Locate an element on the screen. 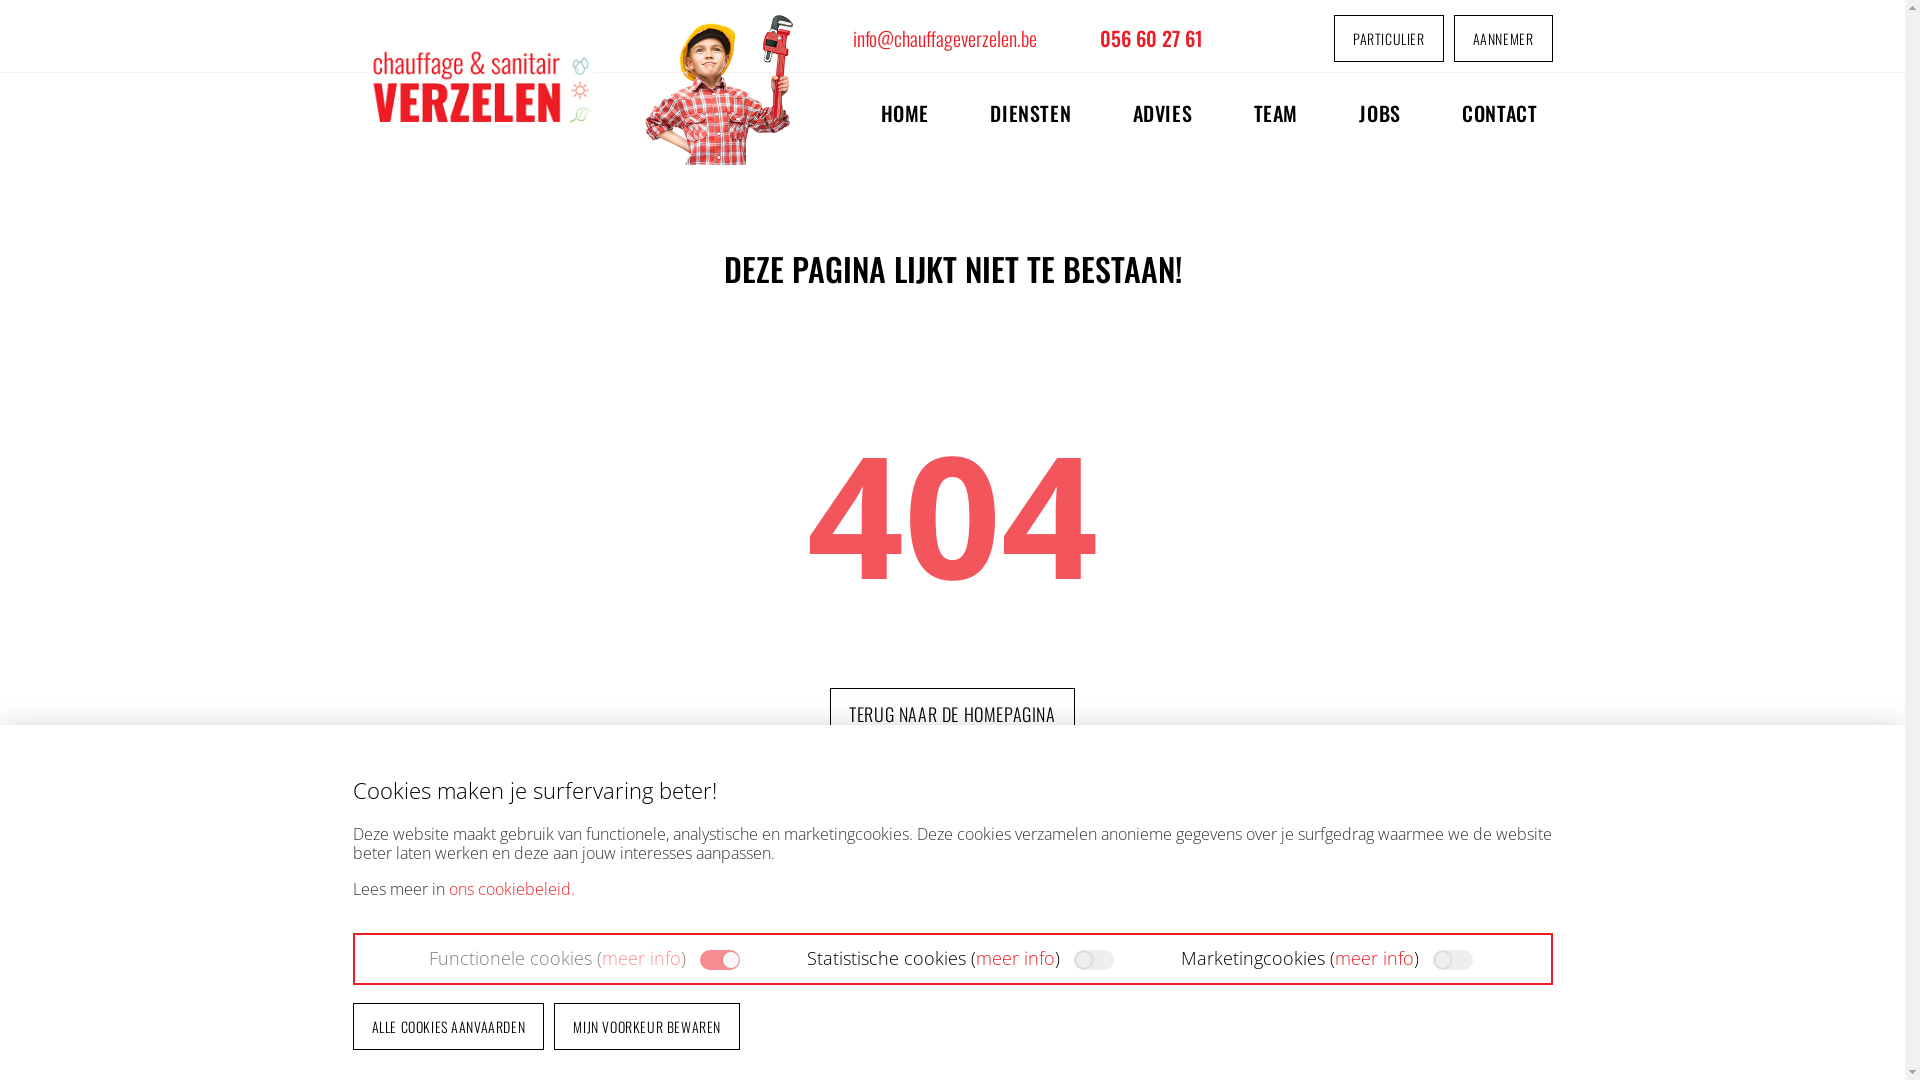  PARTICULIER is located at coordinates (1389, 38).